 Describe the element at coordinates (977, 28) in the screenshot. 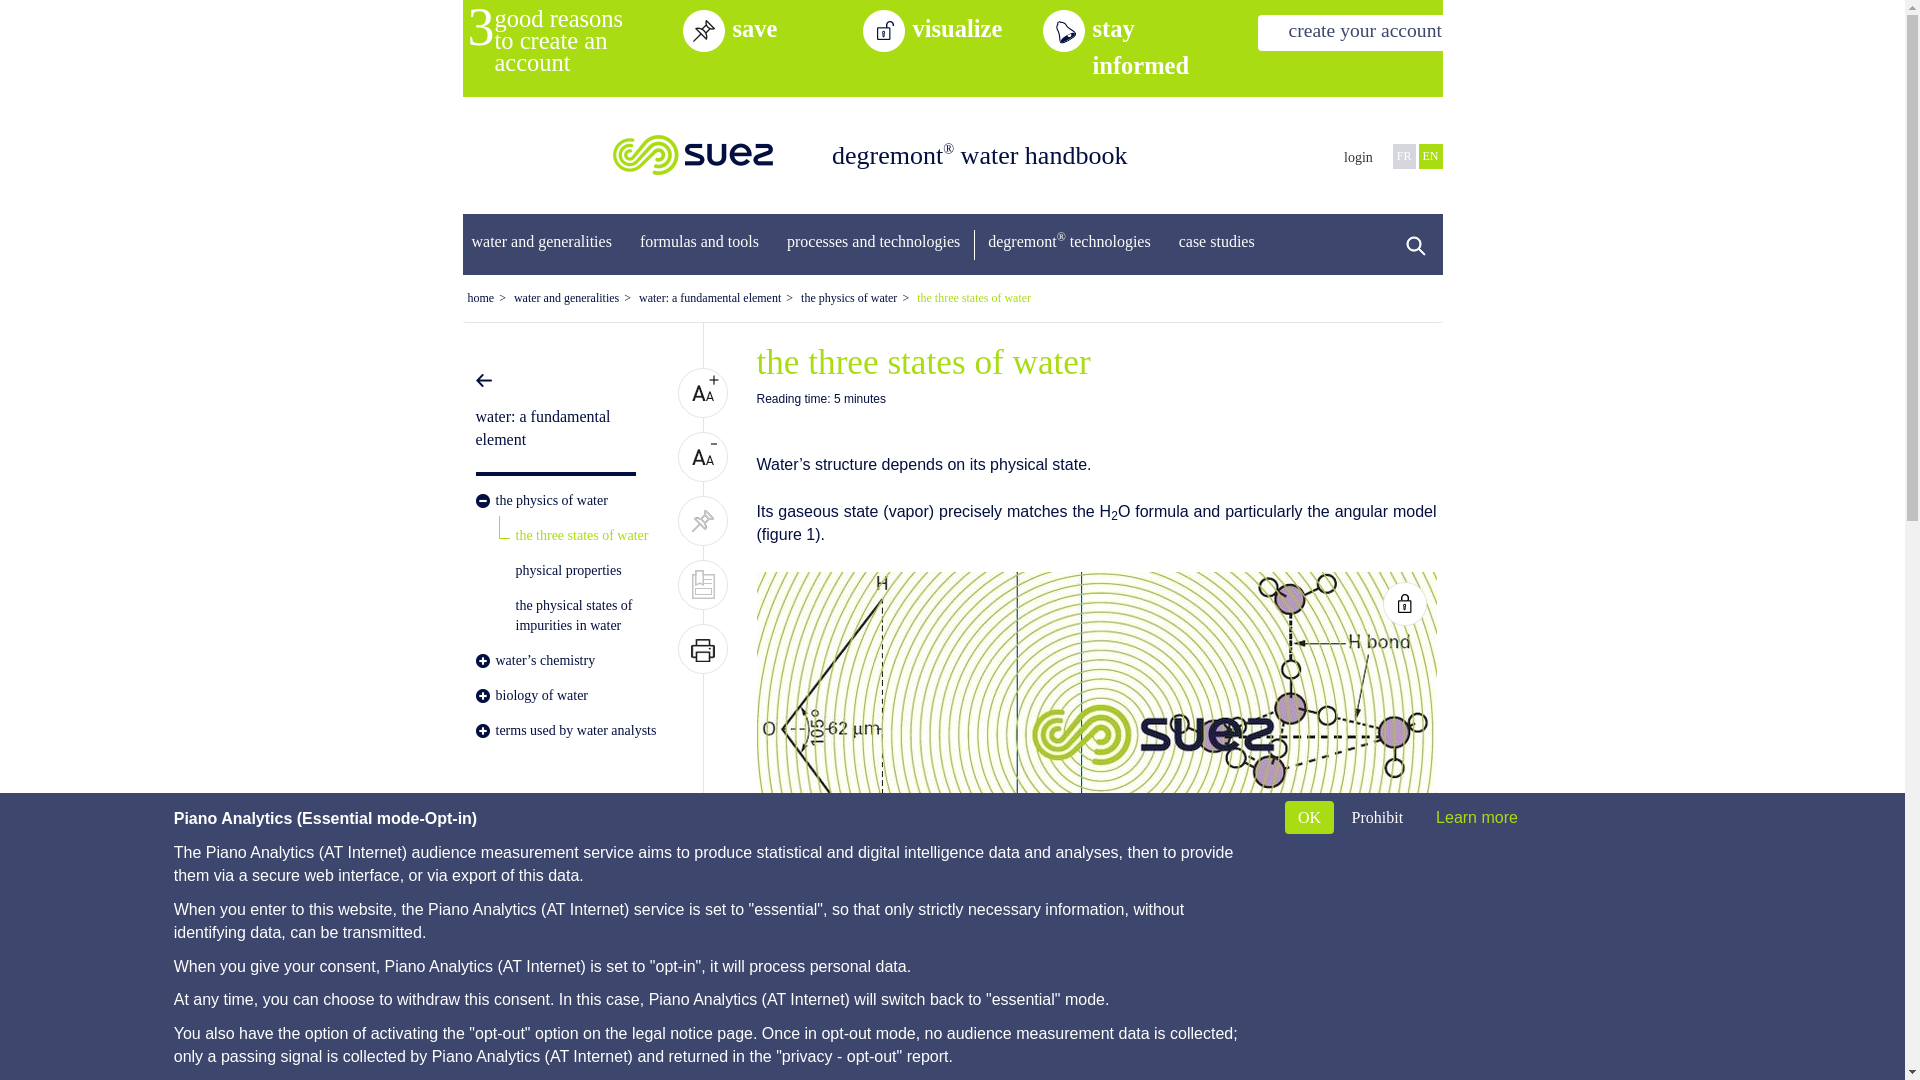

I see `visualize images without watermarks` at that location.